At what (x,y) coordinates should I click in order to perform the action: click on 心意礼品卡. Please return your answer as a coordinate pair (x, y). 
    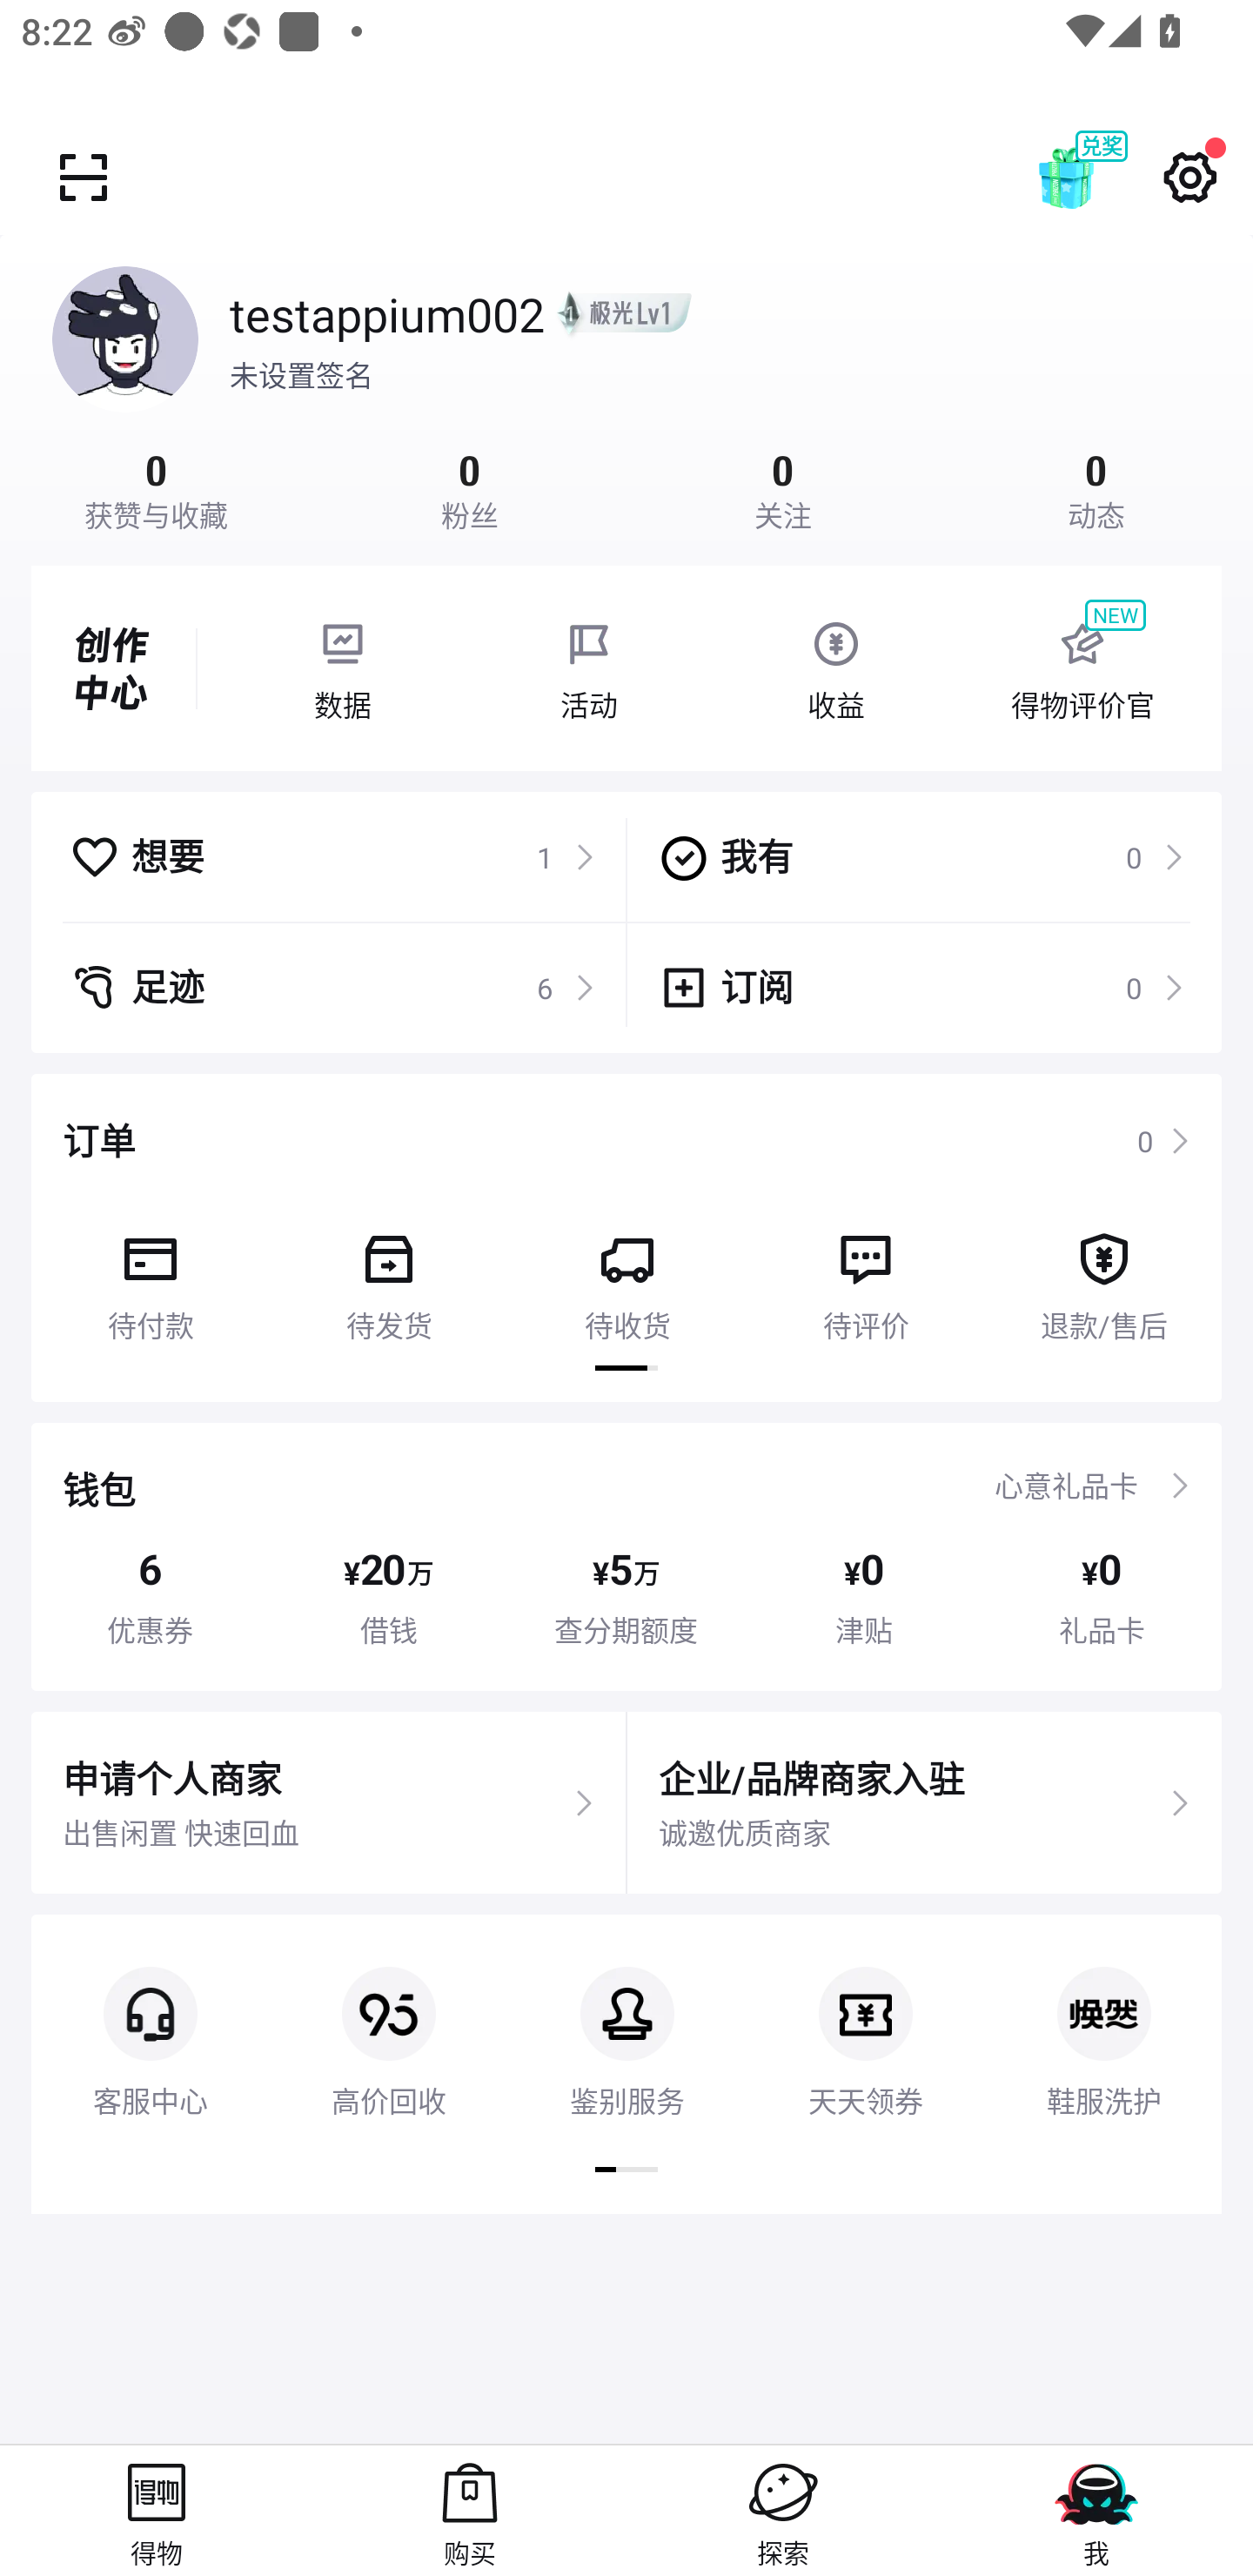
    Looking at the image, I should click on (1066, 1485).